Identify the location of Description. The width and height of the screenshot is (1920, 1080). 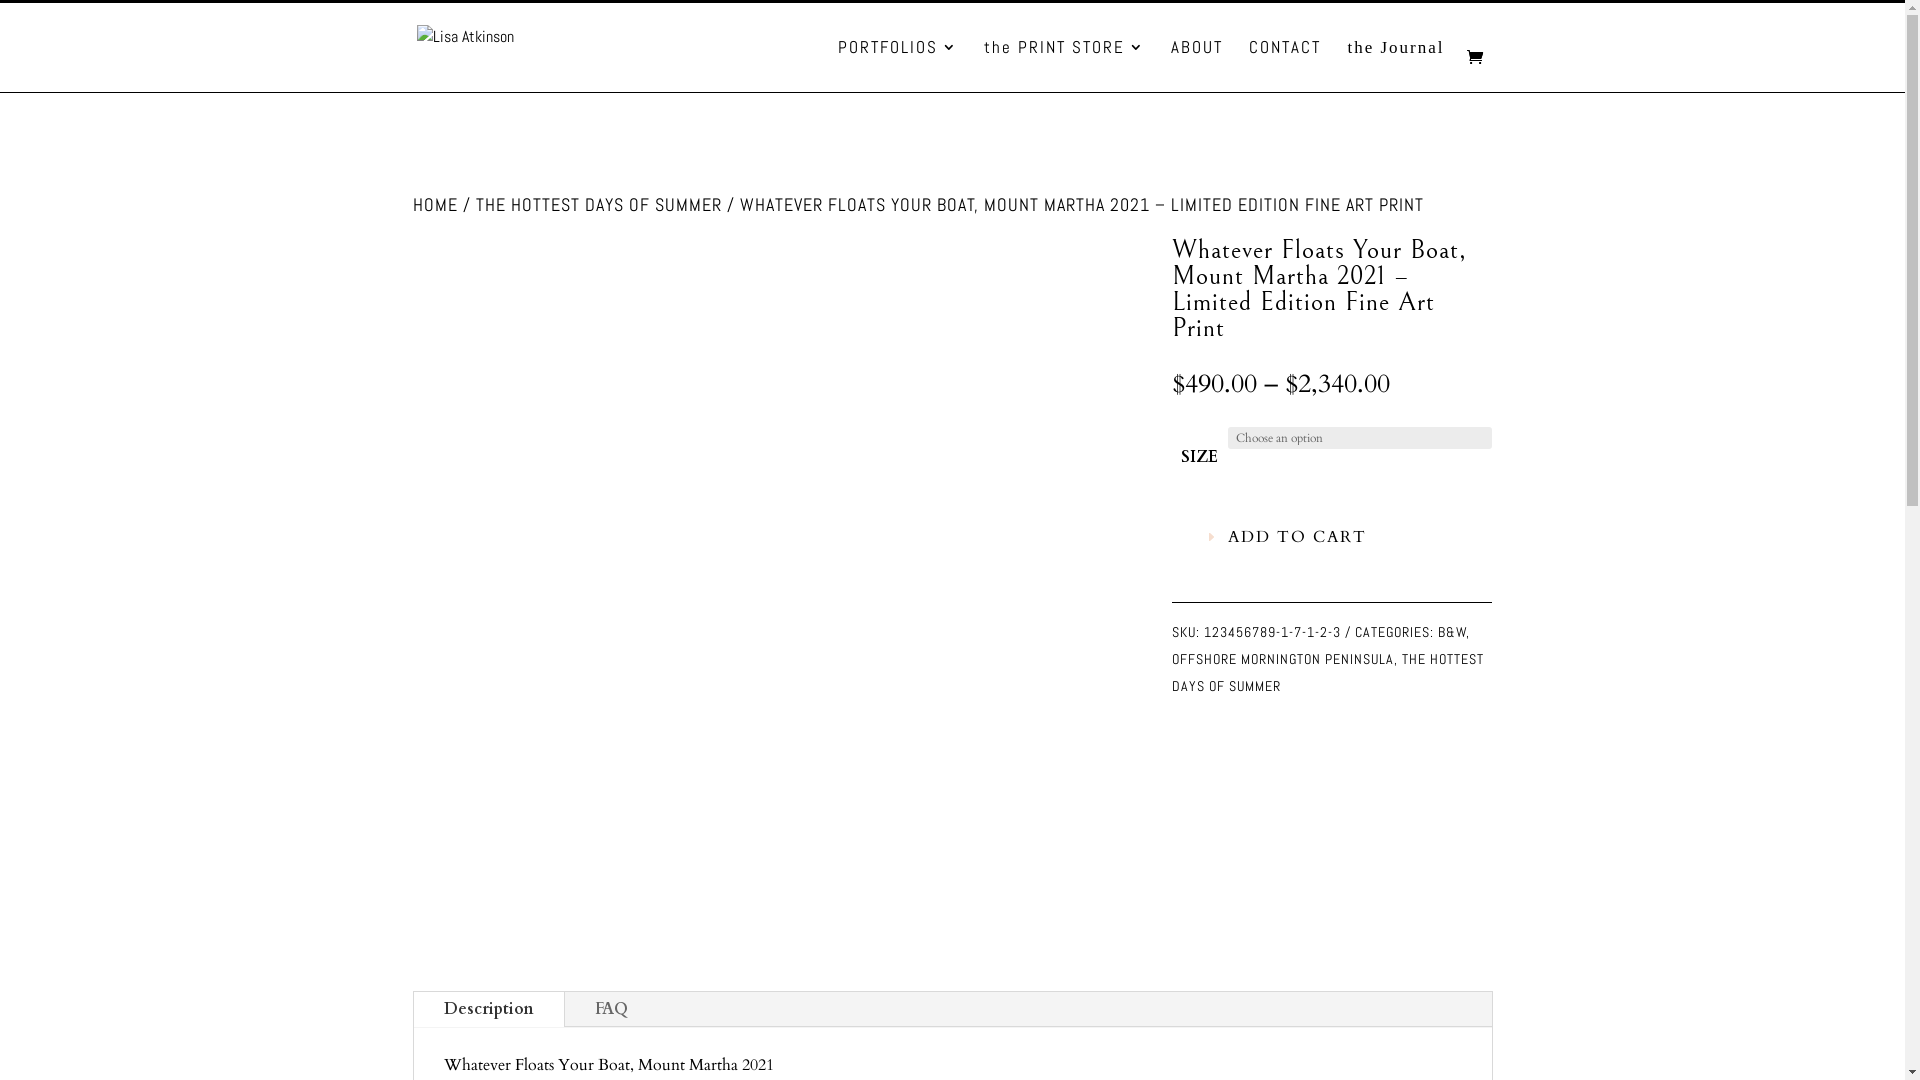
(489, 1010).